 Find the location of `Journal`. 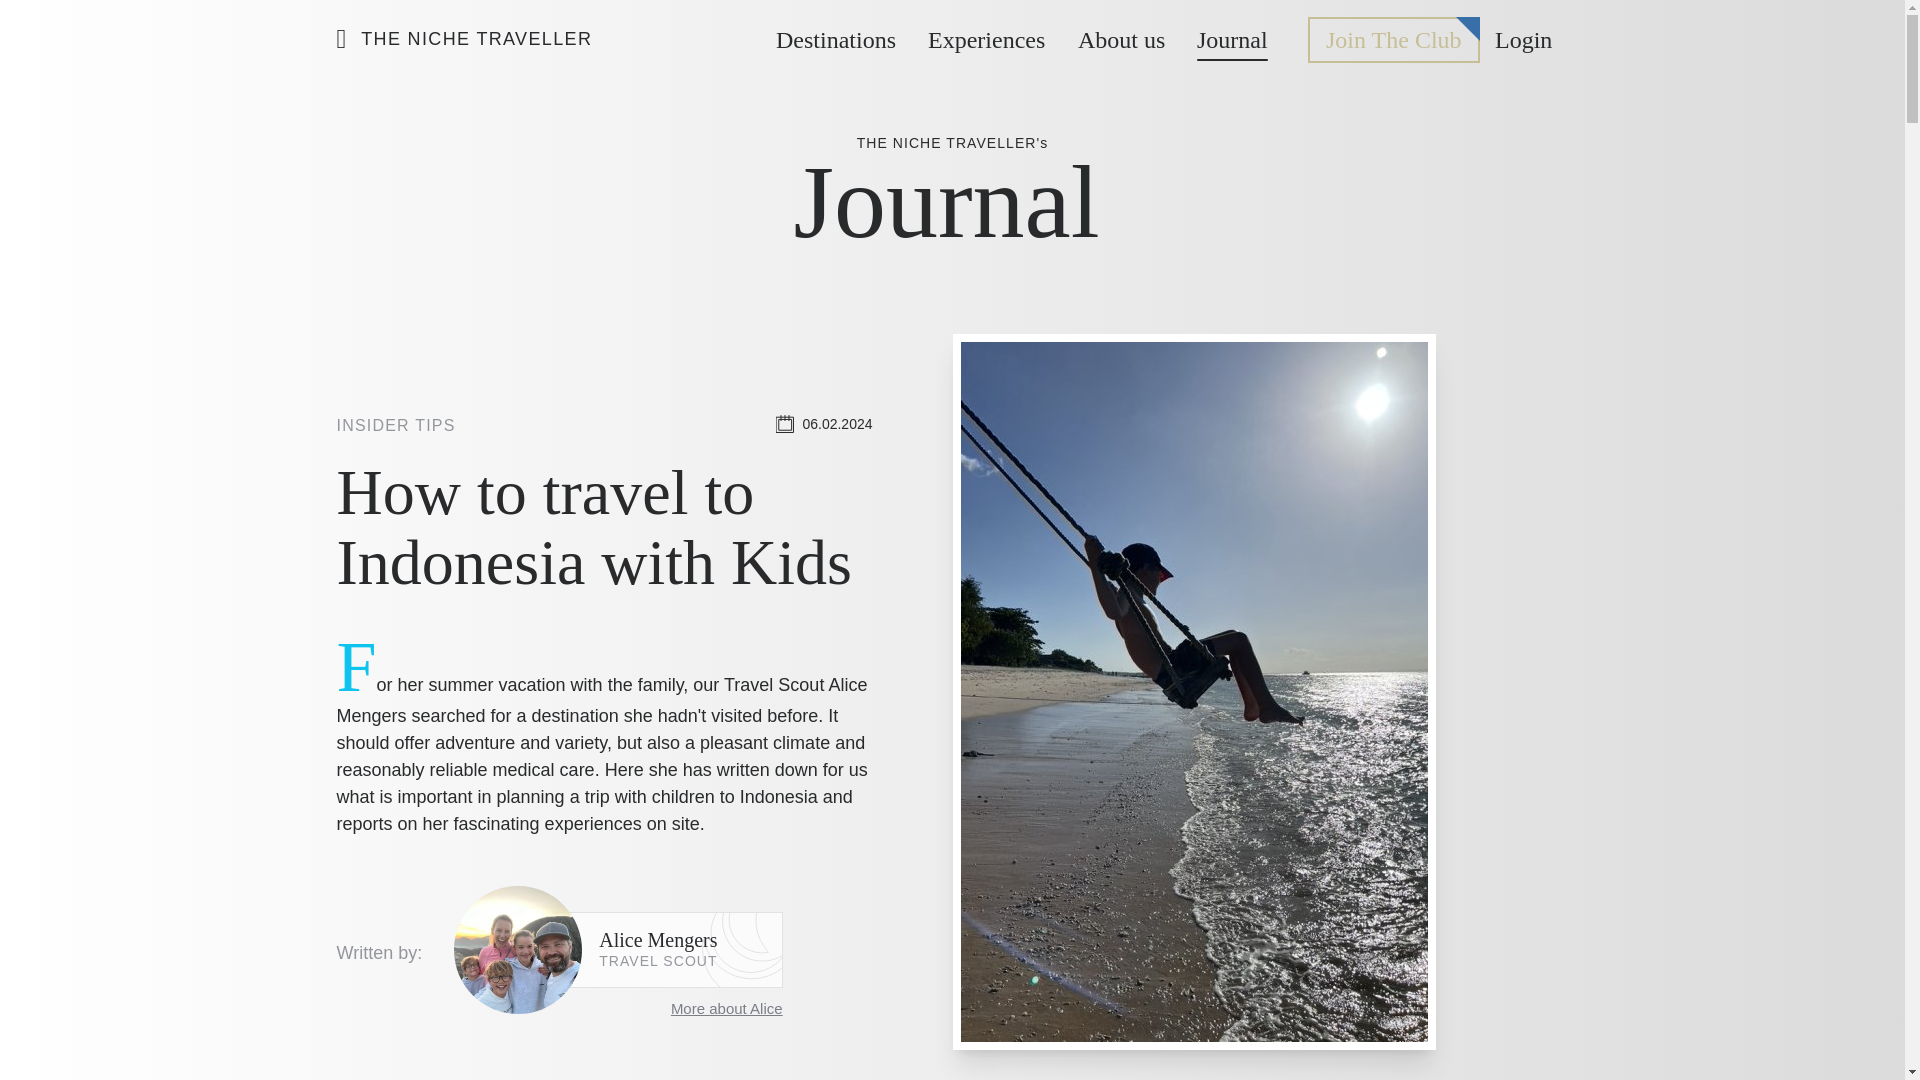

Journal is located at coordinates (1232, 40).